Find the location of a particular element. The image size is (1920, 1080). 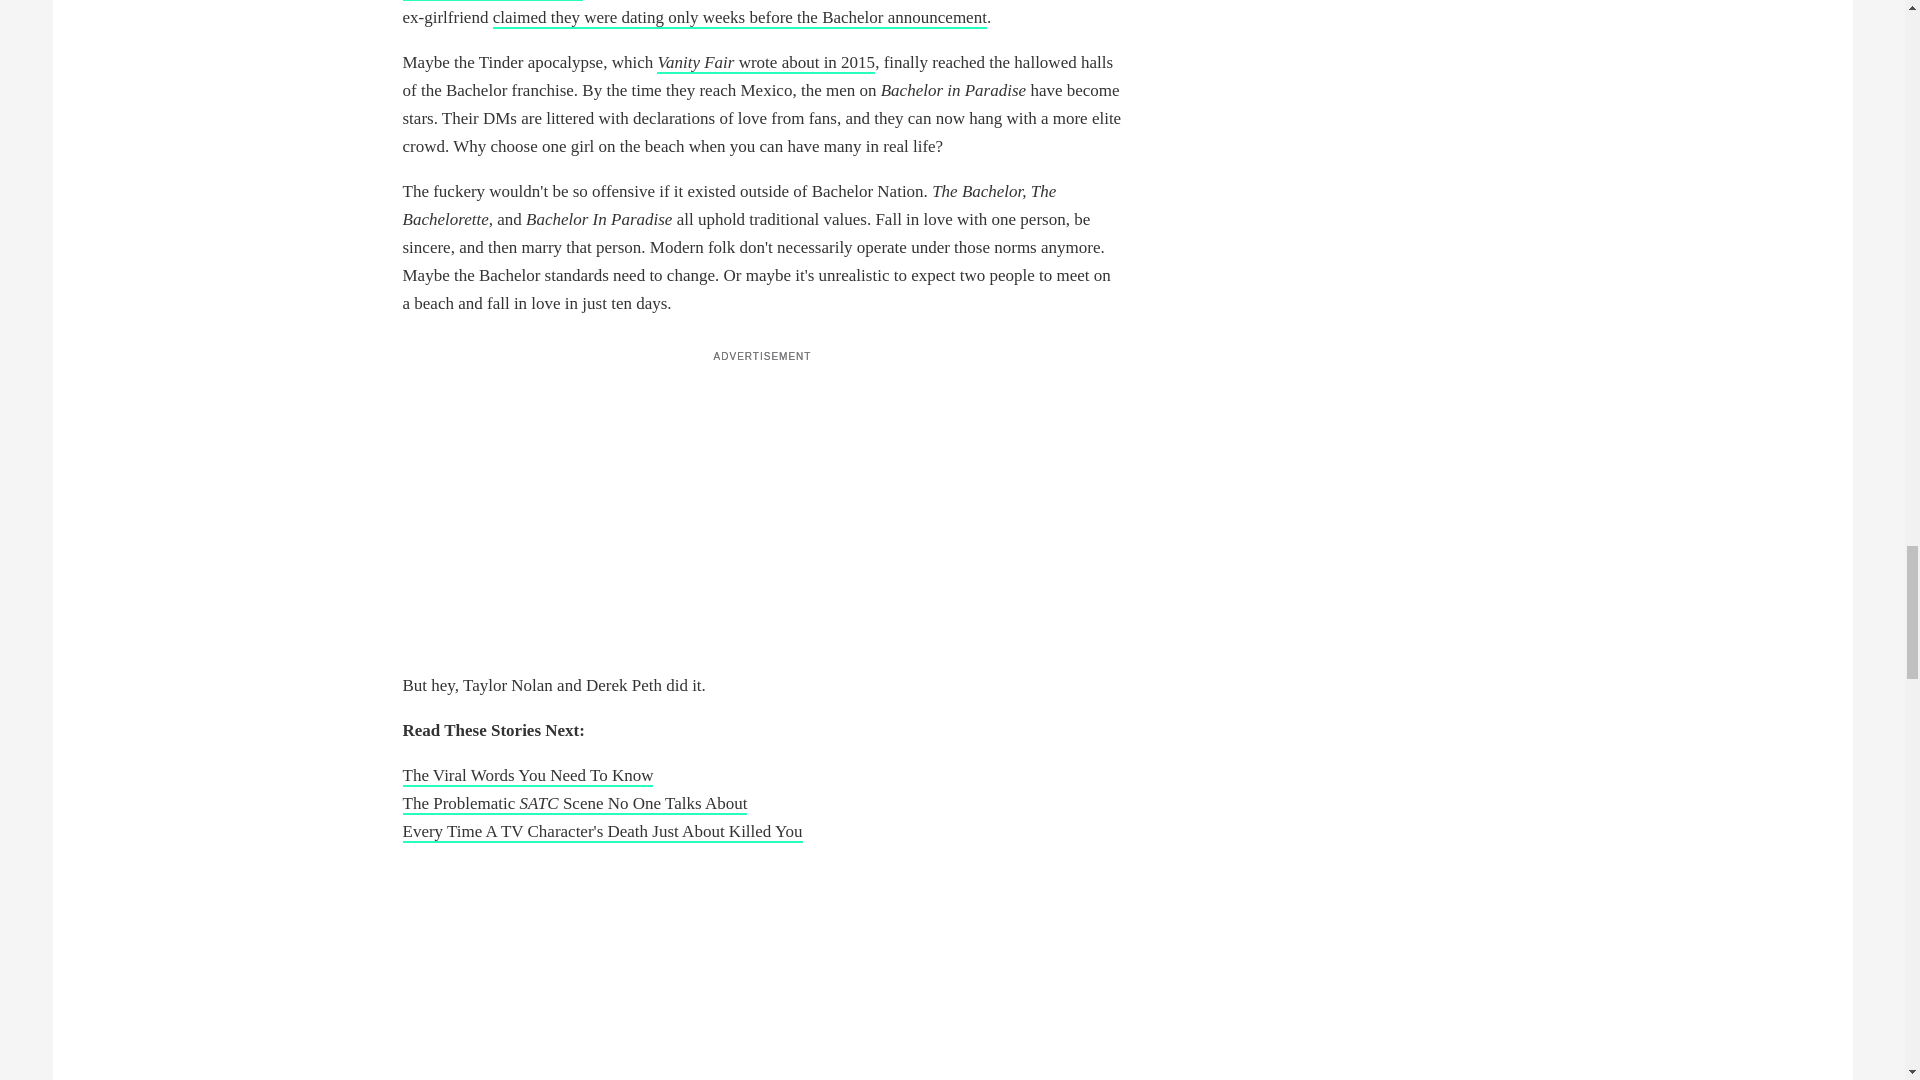

Every Time A TV Character's Death Just About Killed You is located at coordinates (602, 832).